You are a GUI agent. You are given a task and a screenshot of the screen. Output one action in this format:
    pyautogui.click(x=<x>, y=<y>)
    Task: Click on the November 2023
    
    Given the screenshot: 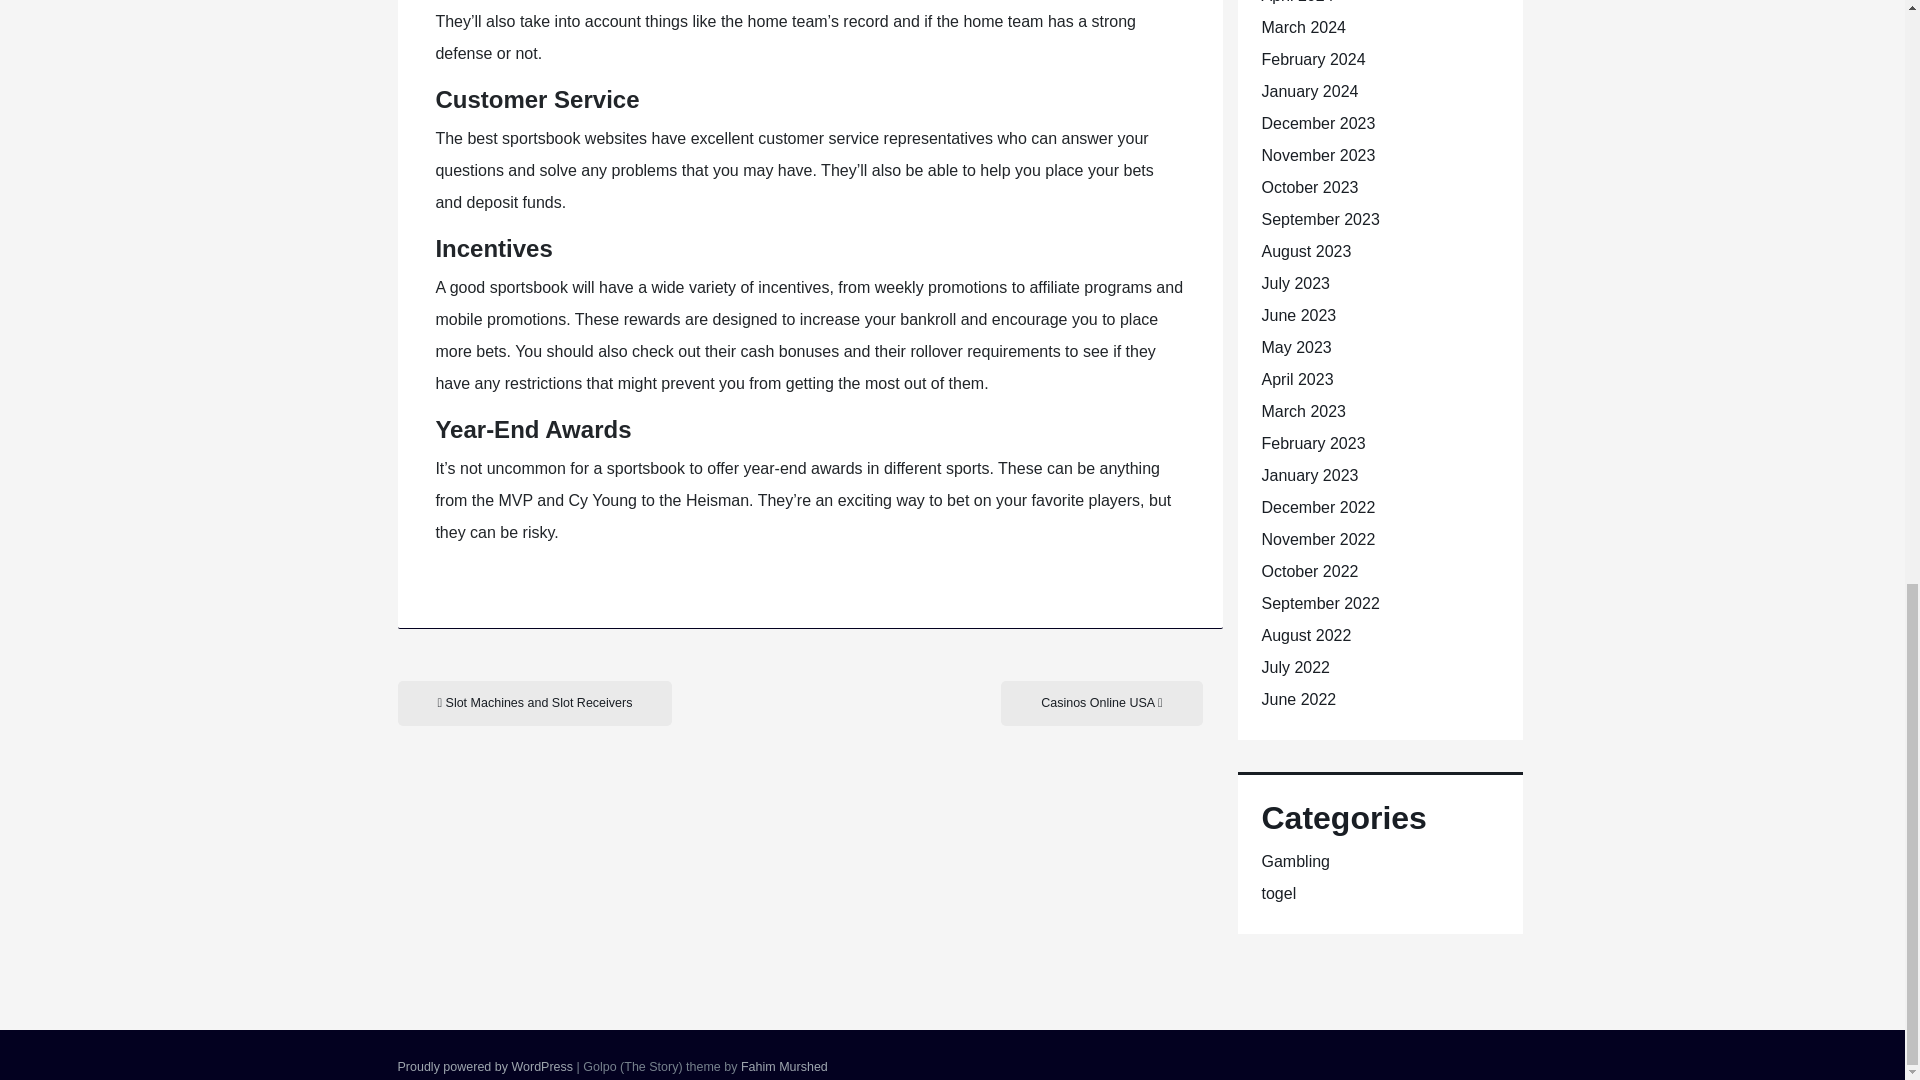 What is the action you would take?
    pyautogui.click(x=1318, y=155)
    